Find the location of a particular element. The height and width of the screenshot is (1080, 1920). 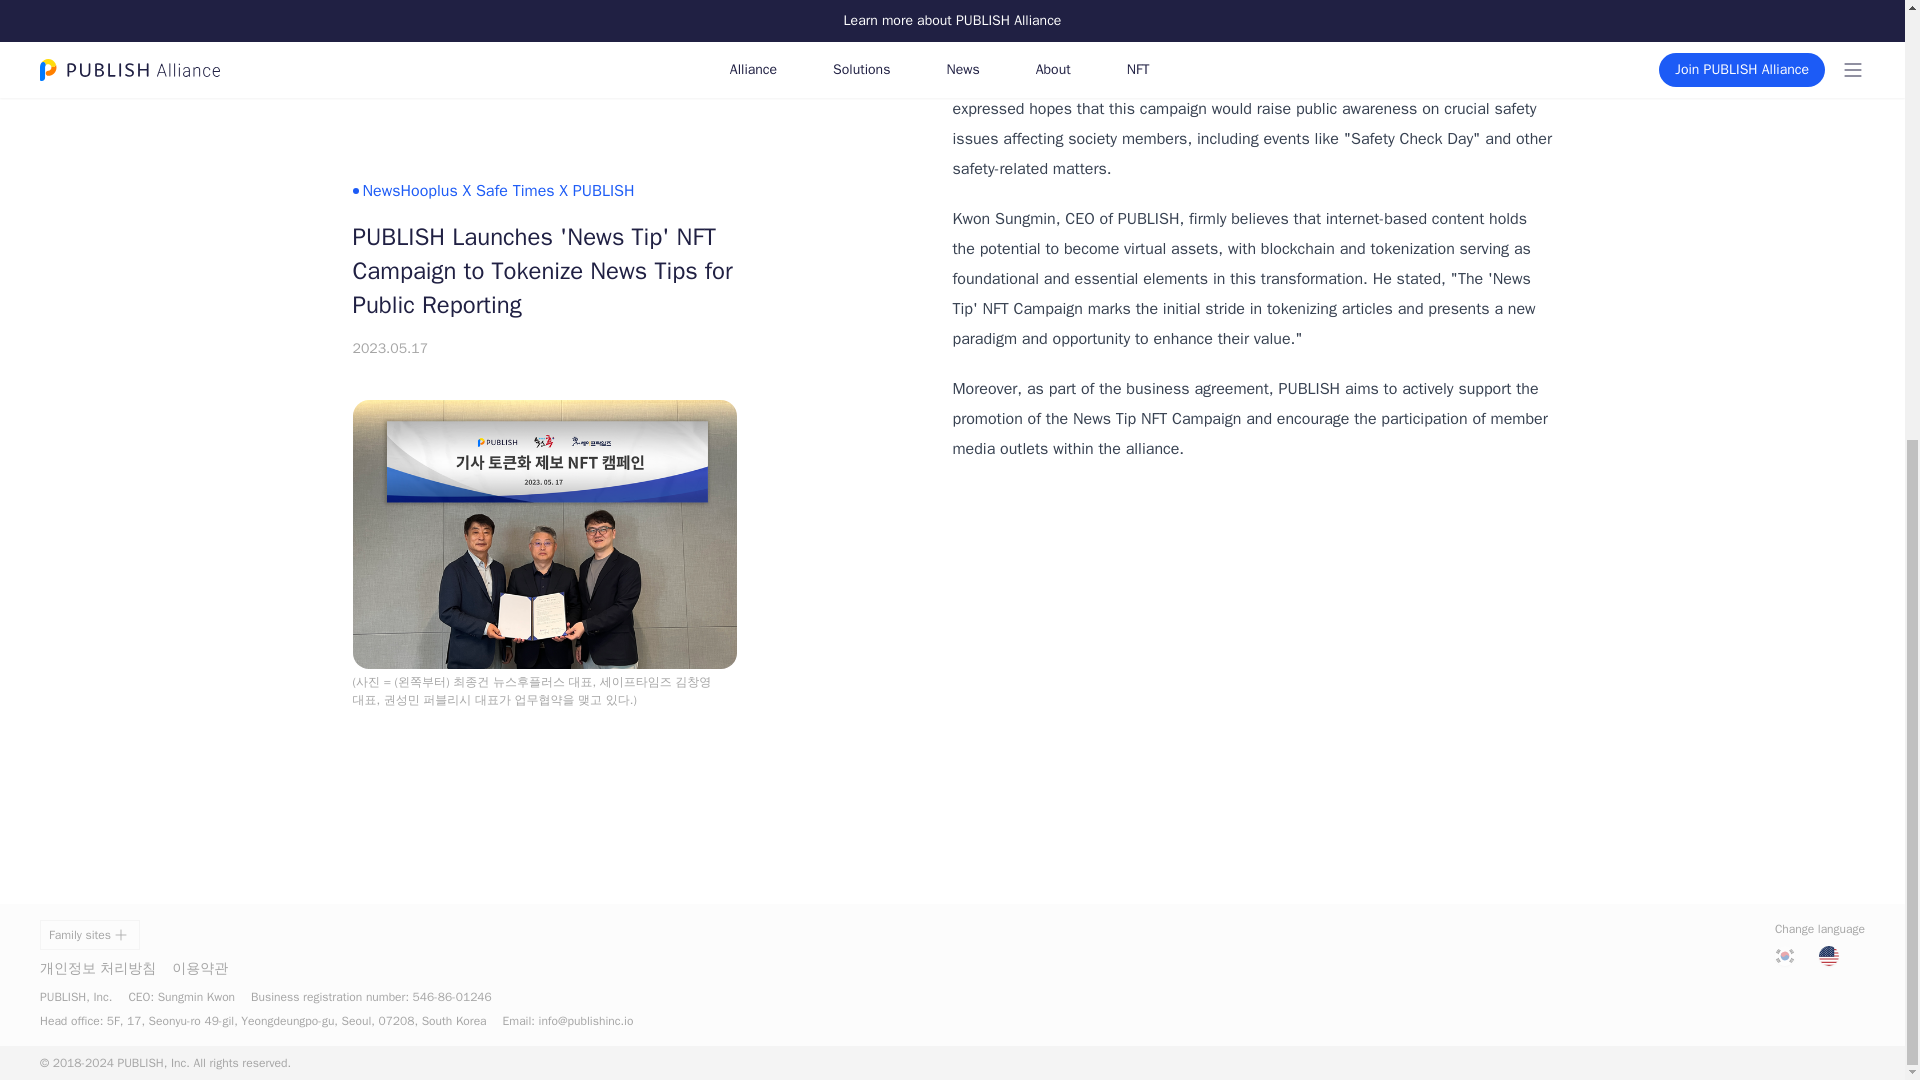

ko is located at coordinates (1784, 956).